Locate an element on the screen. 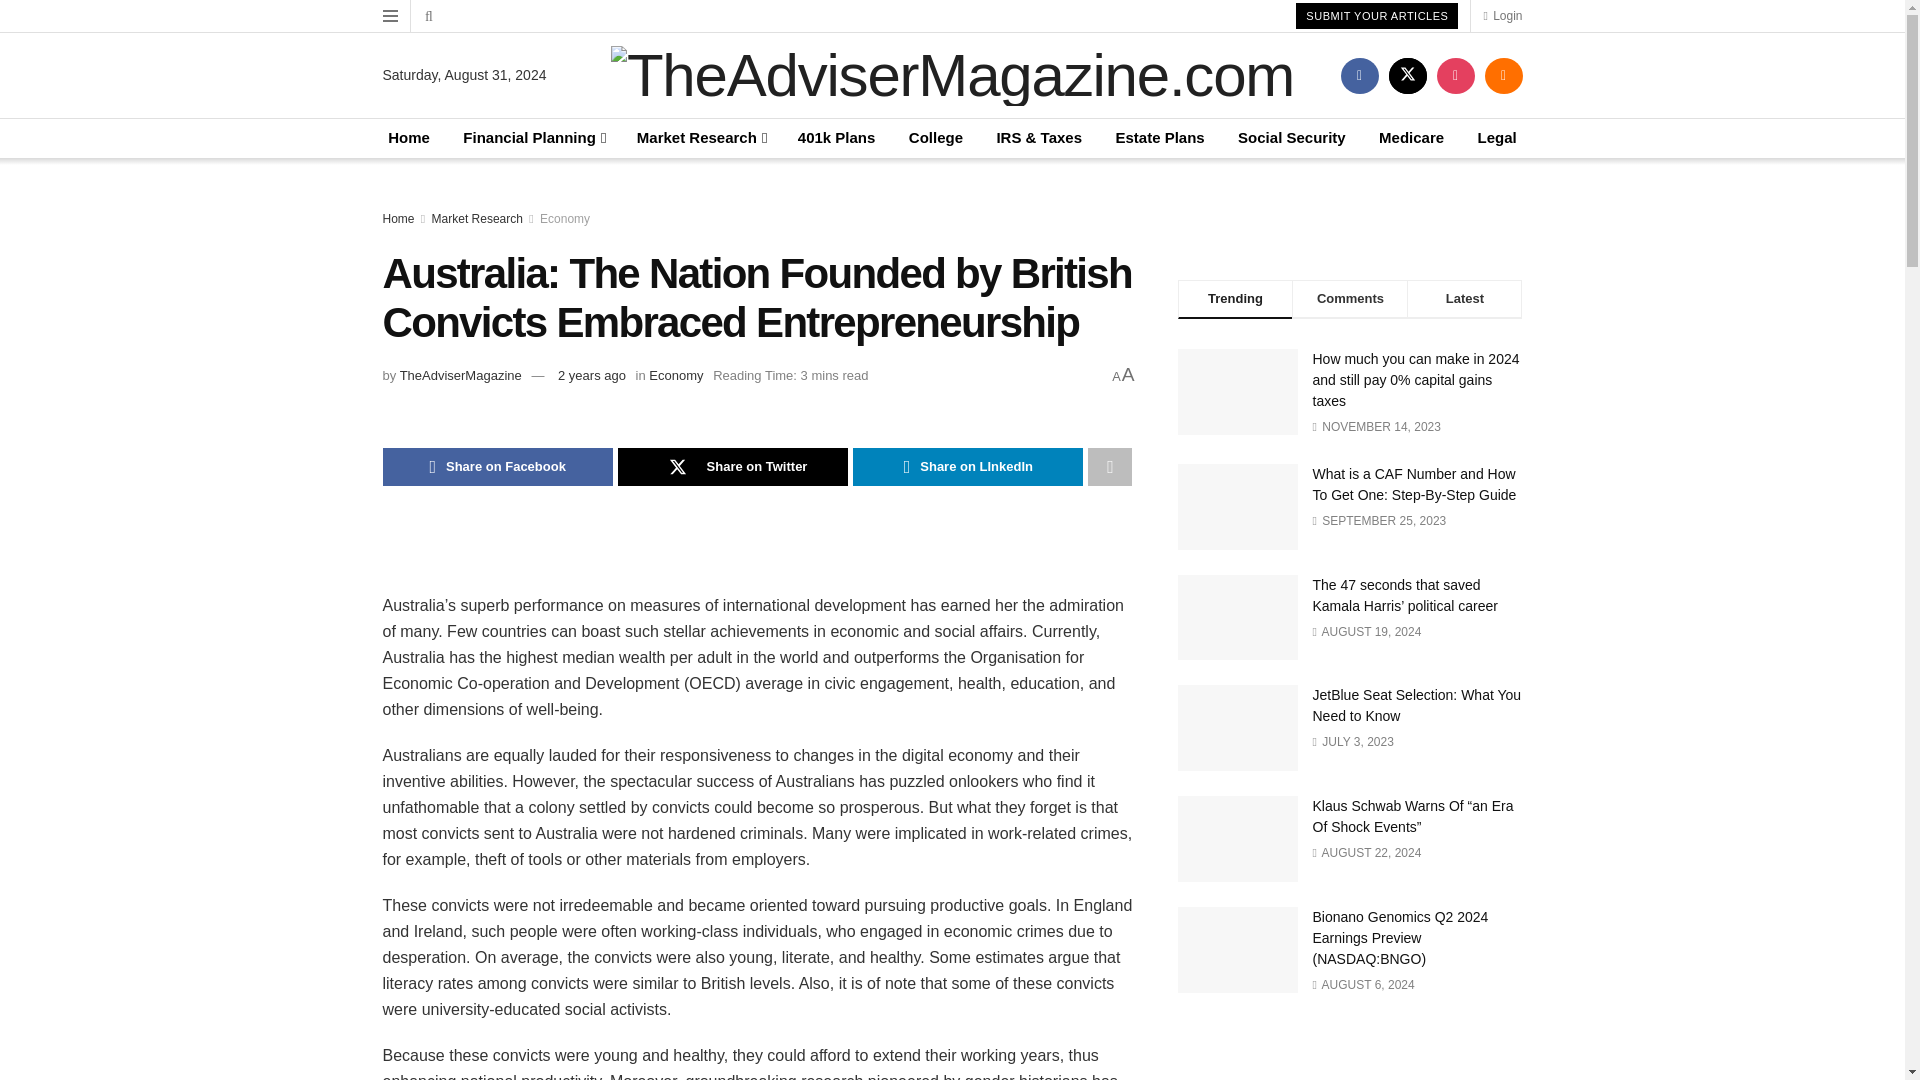 This screenshot has width=1920, height=1080. College is located at coordinates (936, 138).